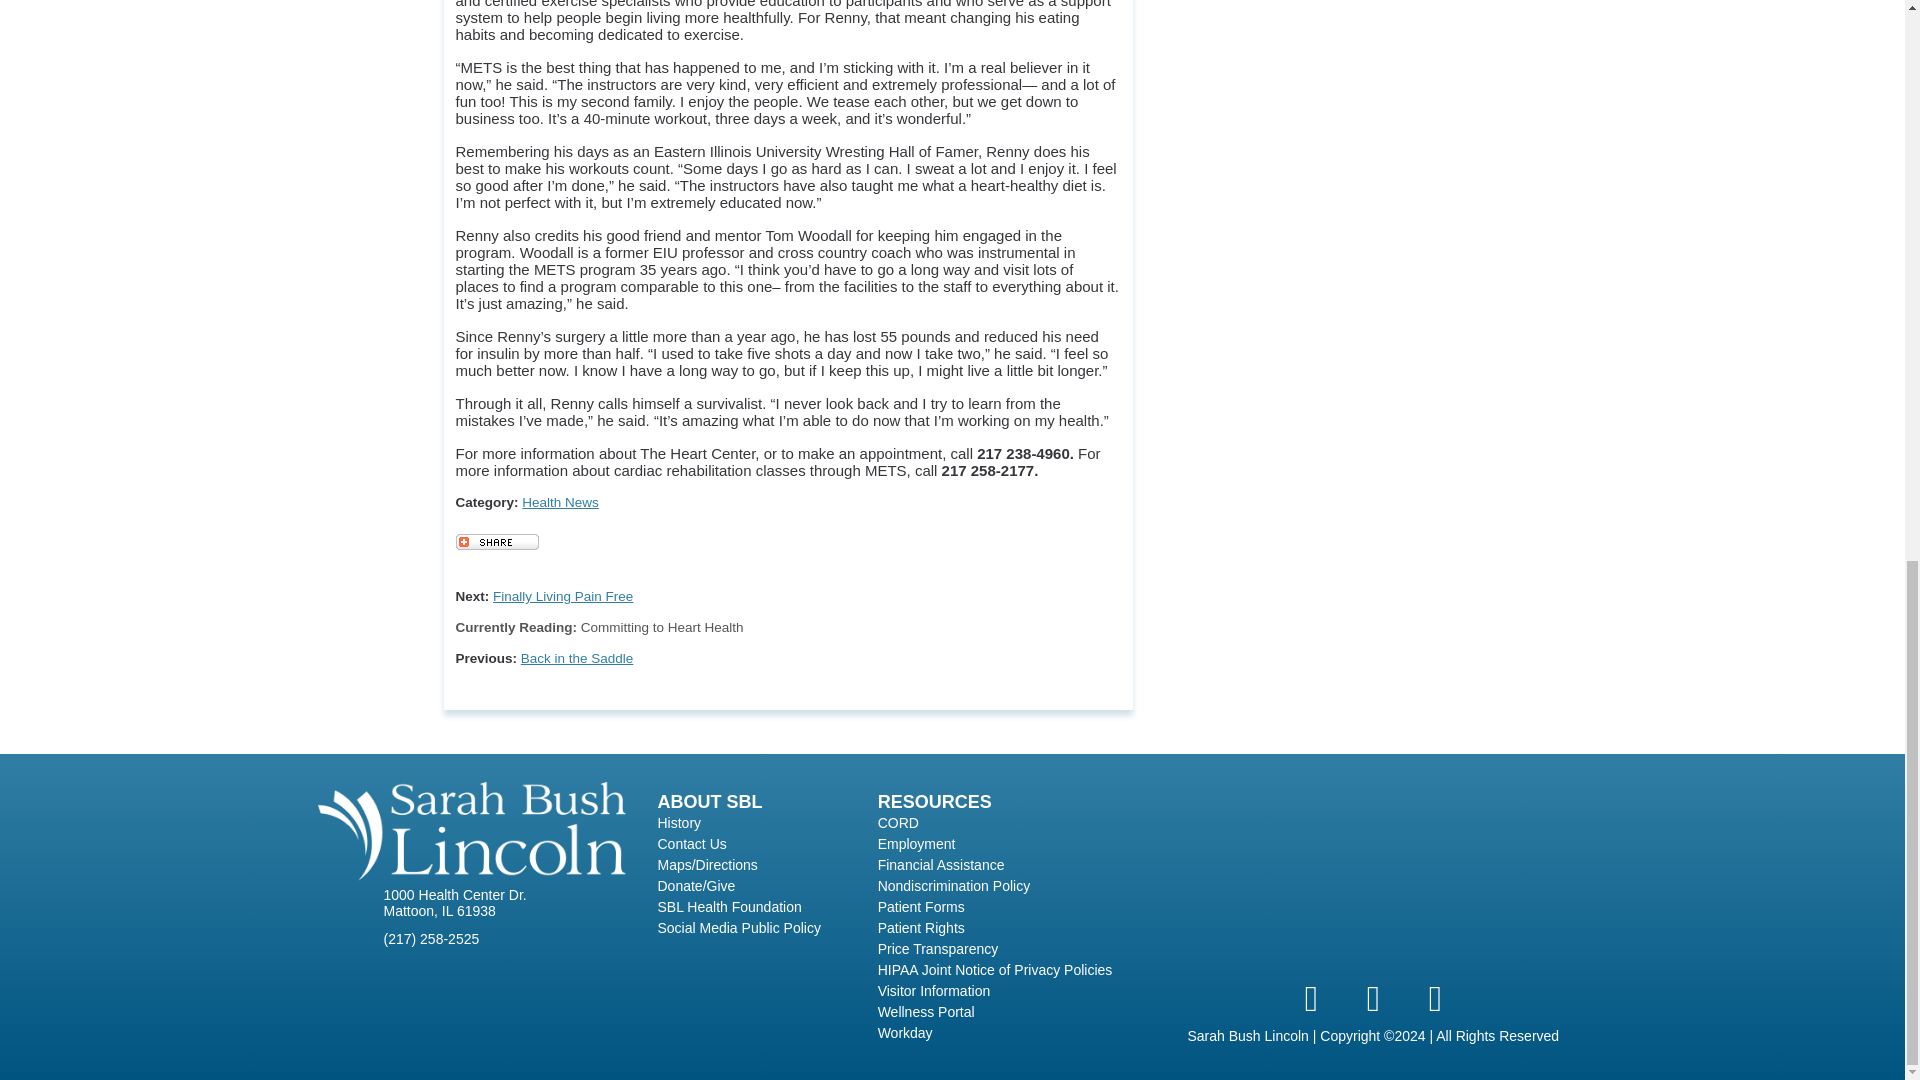  Describe the element at coordinates (1372, 998) in the screenshot. I see `Instagram` at that location.